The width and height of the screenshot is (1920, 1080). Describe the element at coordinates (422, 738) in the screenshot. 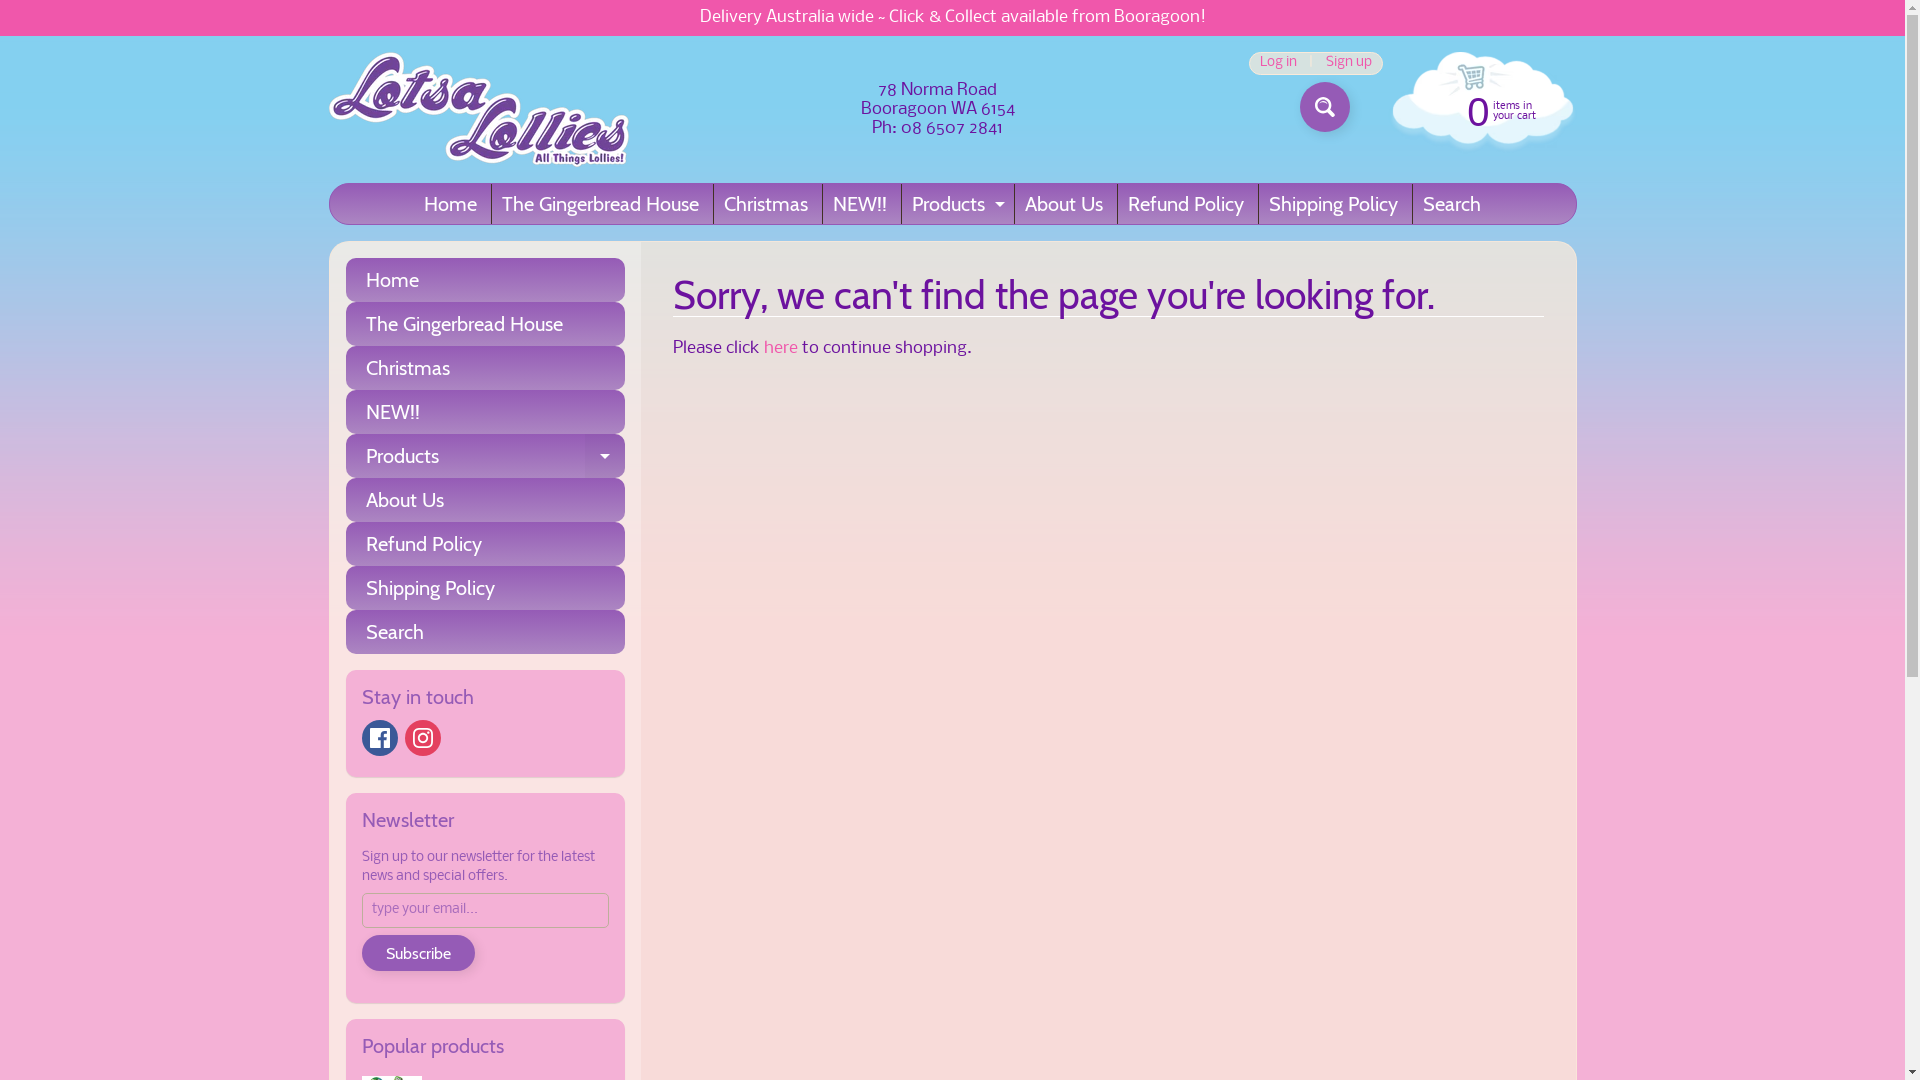

I see `Instagram` at that location.